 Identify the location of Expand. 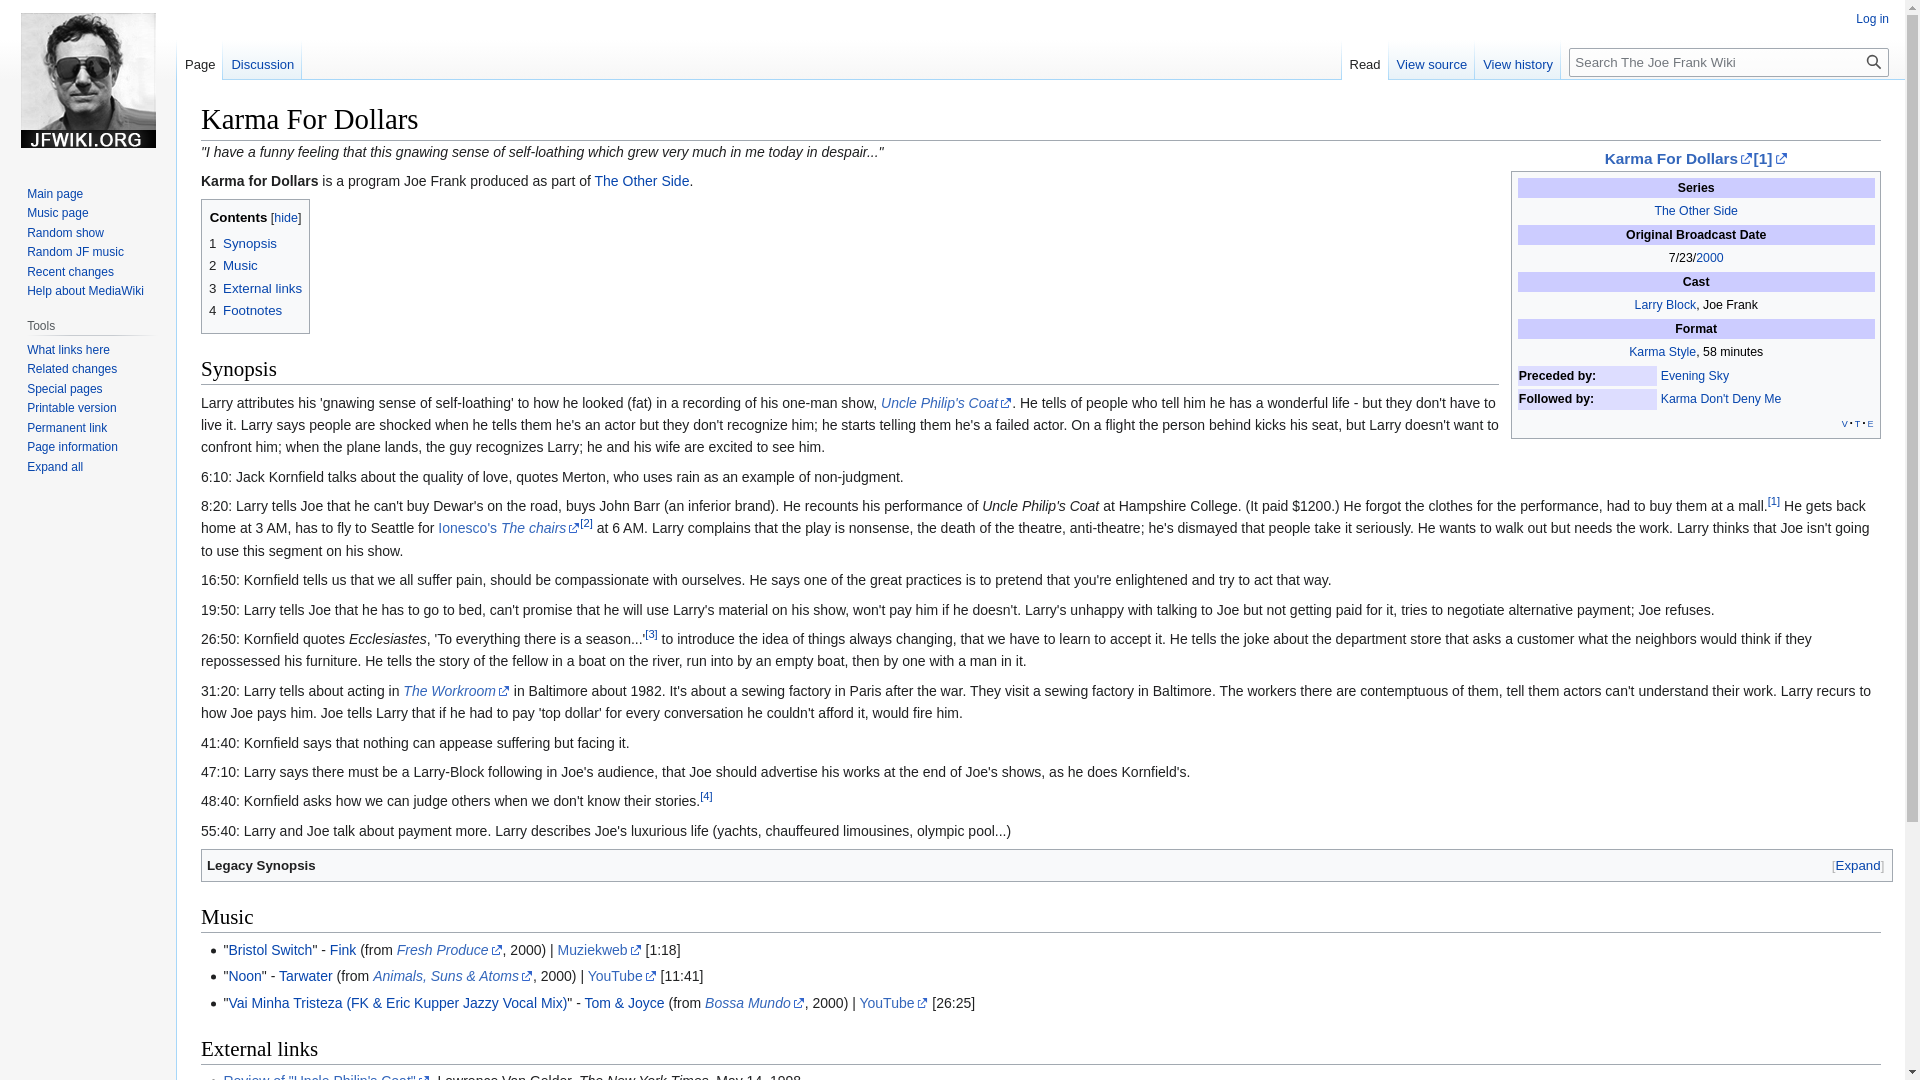
(1858, 865).